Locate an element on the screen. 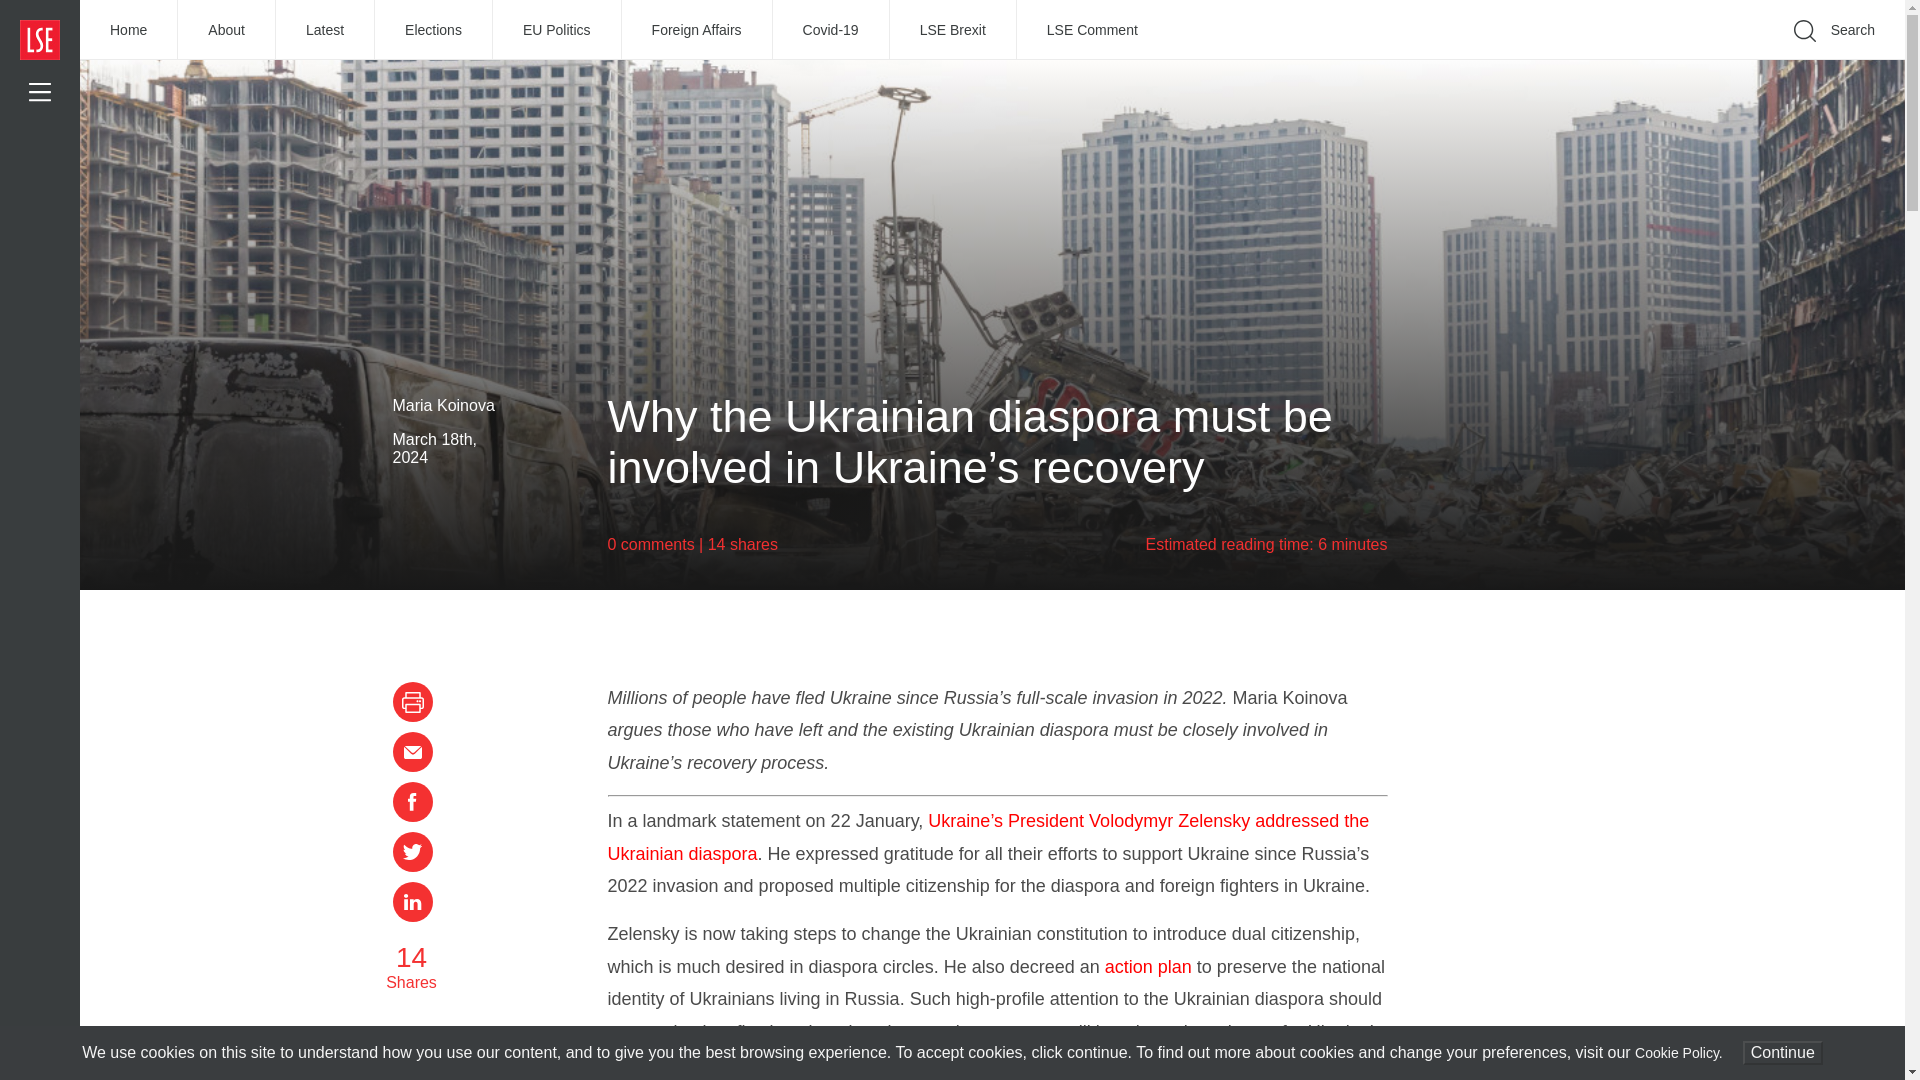 This screenshot has height=1080, width=1920. LSE Comment is located at coordinates (1092, 30).